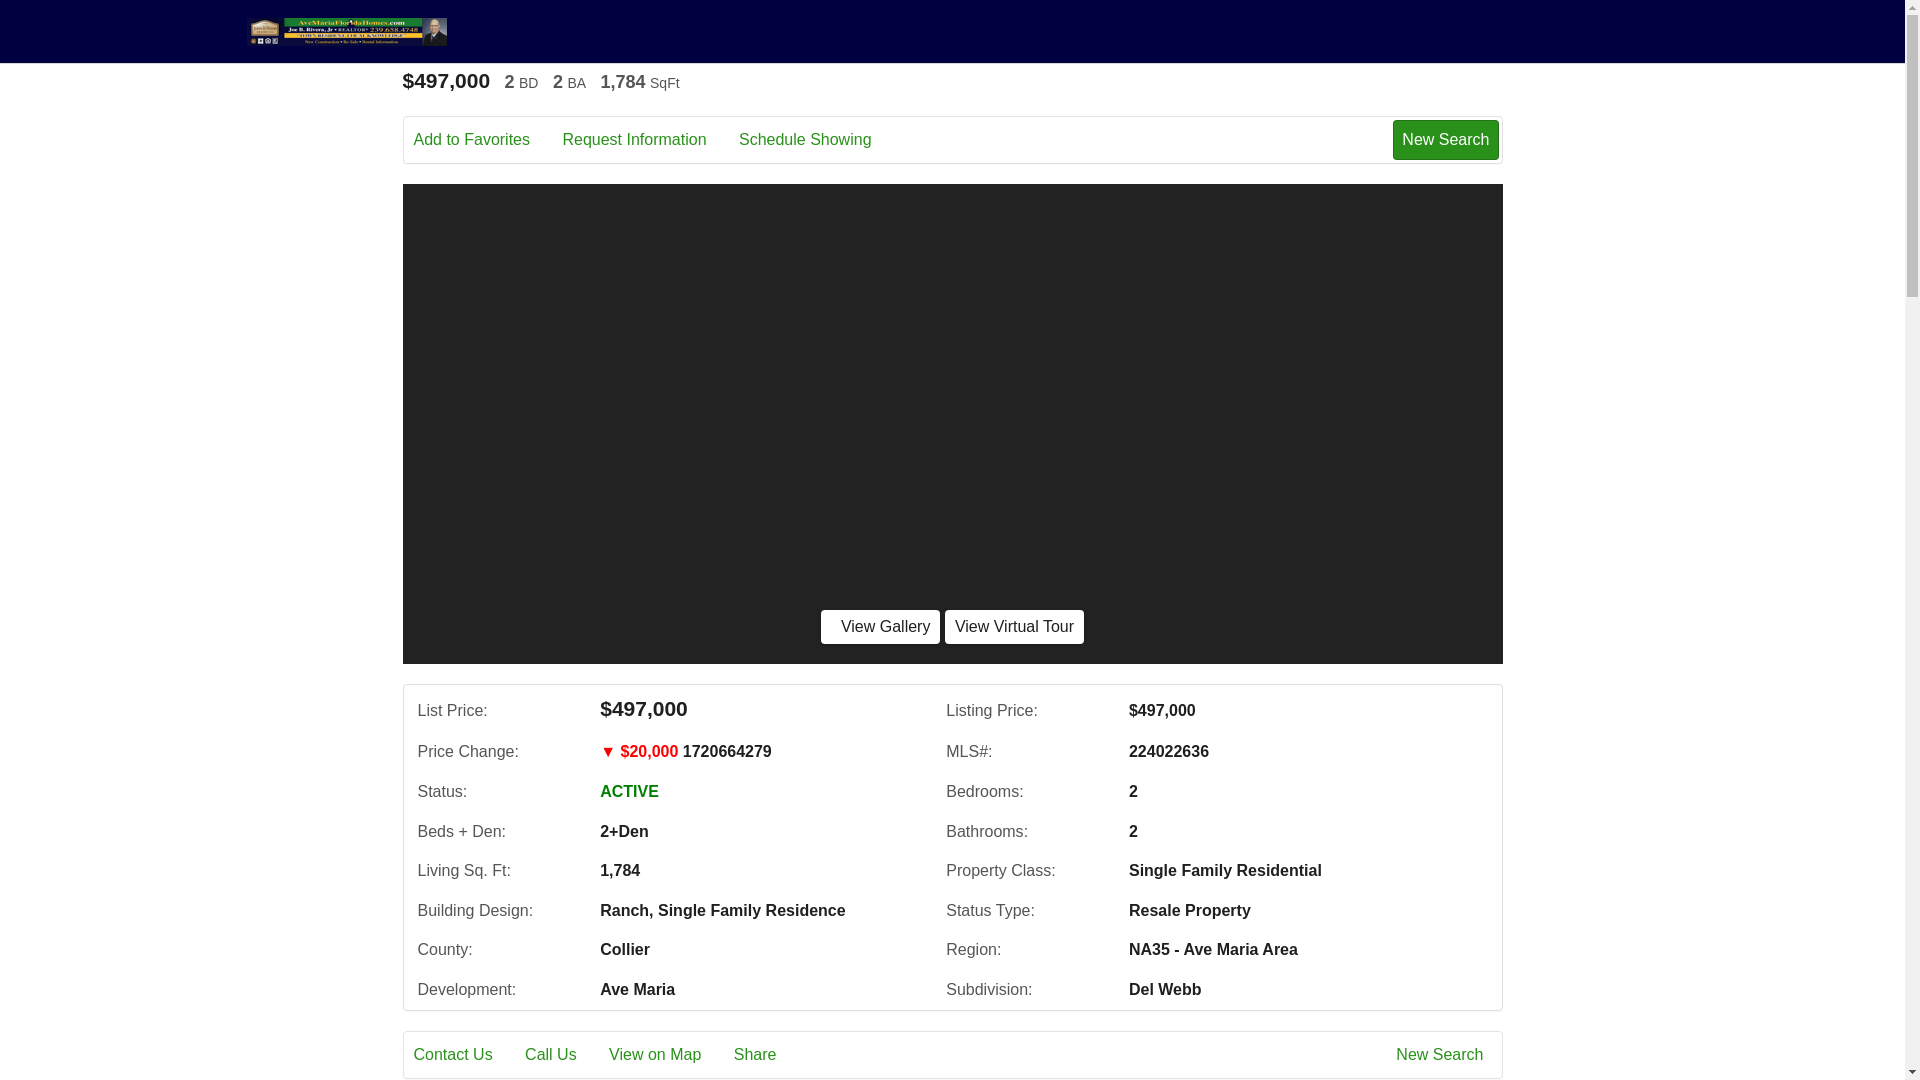 Image resolution: width=1920 pixels, height=1080 pixels. I want to click on View on Map, so click(668, 1055).